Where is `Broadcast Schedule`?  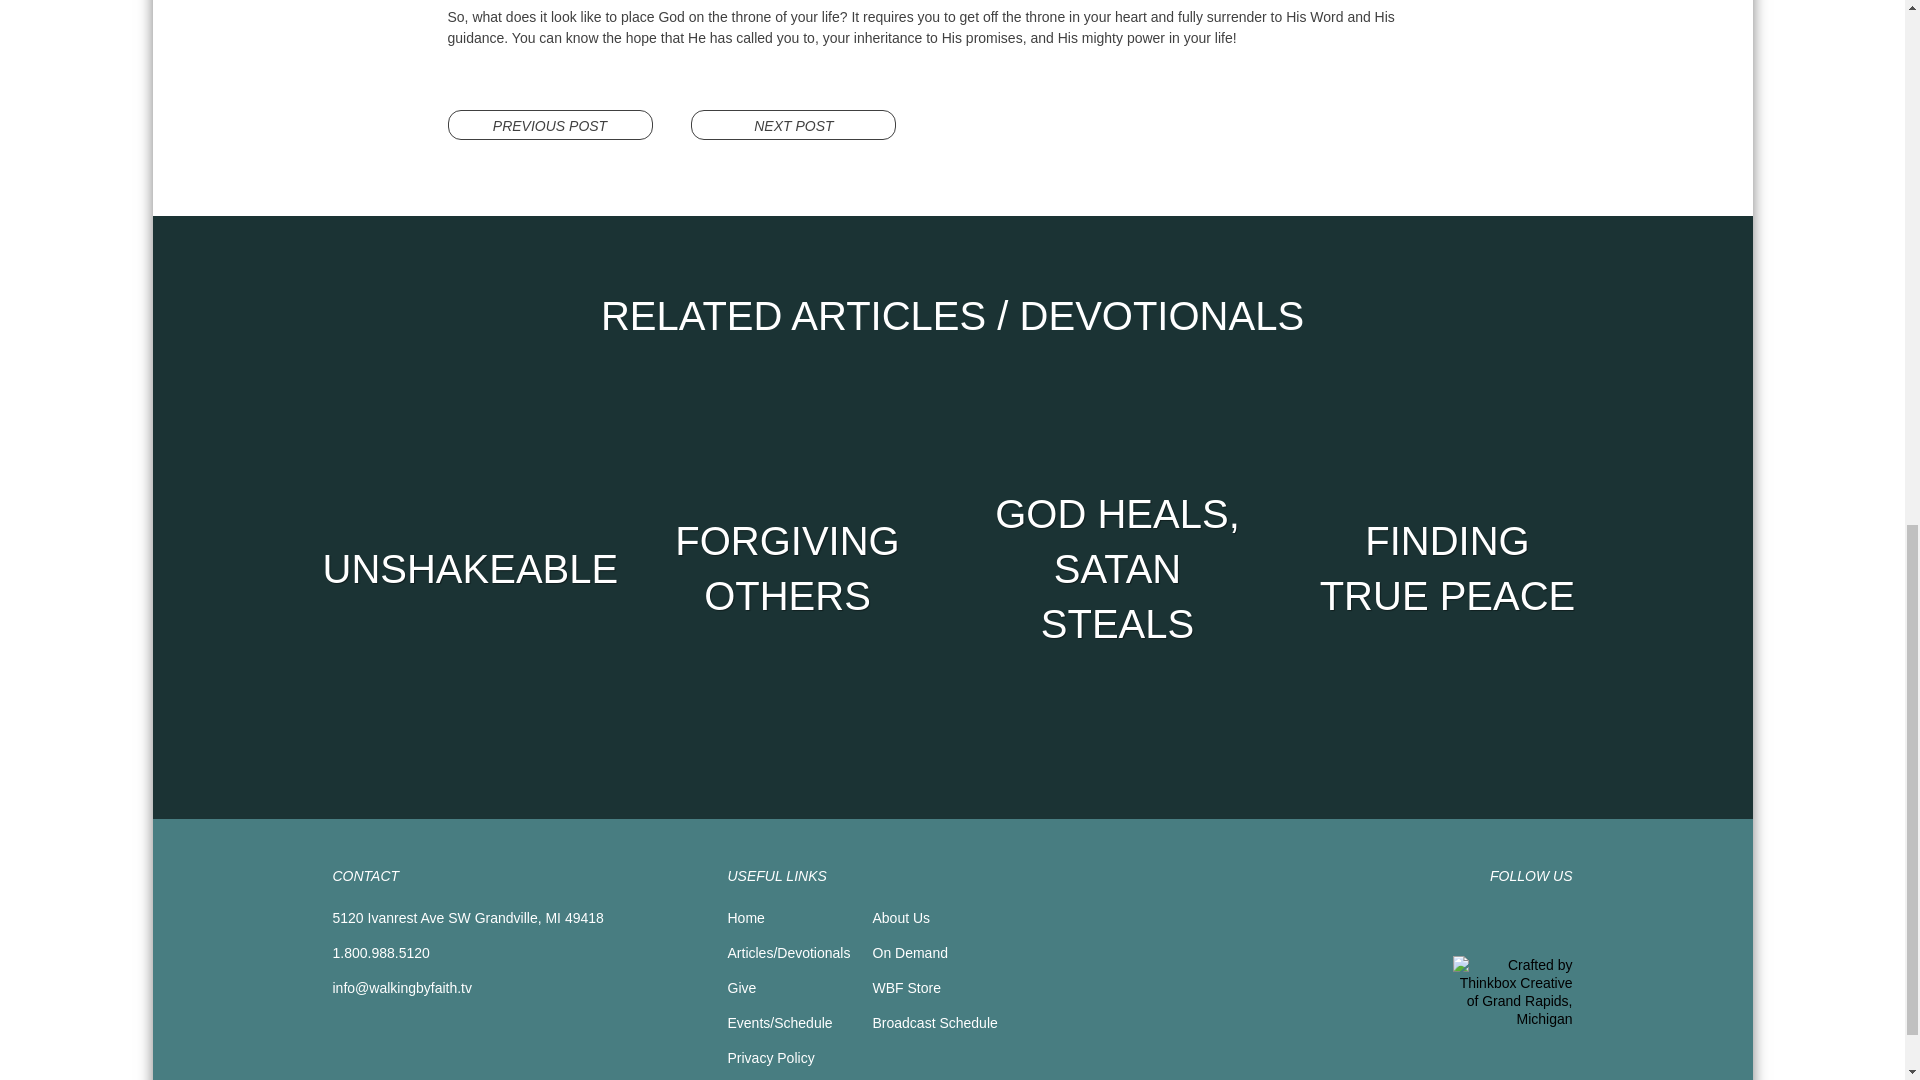 Broadcast Schedule is located at coordinates (934, 1023).